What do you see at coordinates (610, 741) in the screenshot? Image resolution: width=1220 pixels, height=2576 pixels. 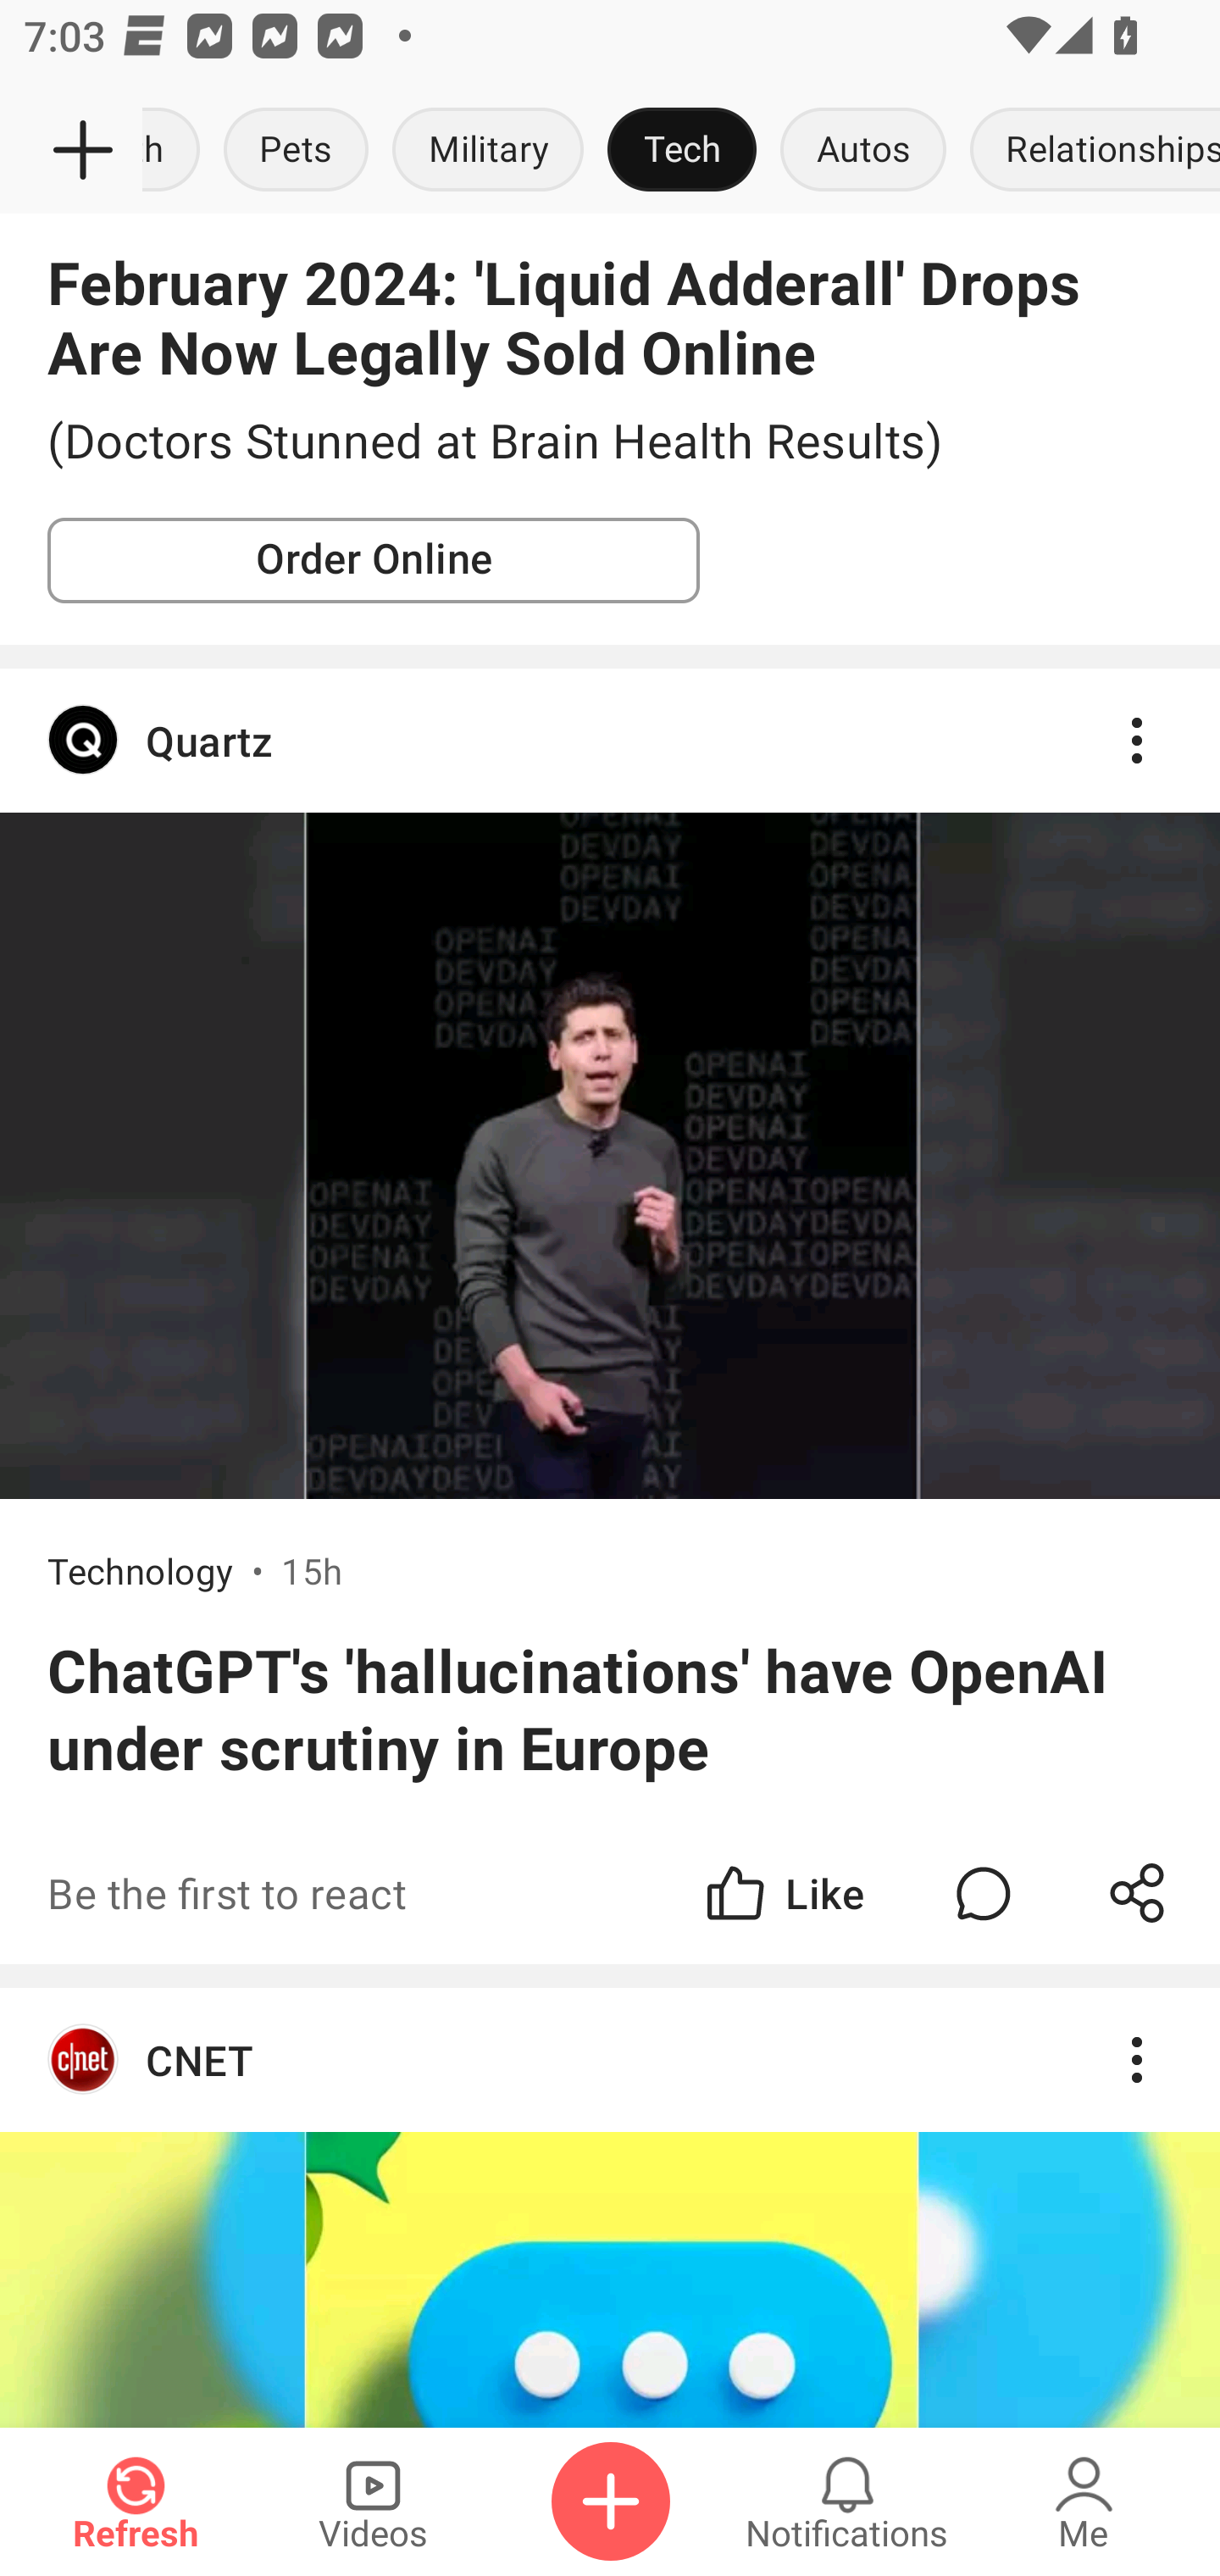 I see `Quartz` at bounding box center [610, 741].